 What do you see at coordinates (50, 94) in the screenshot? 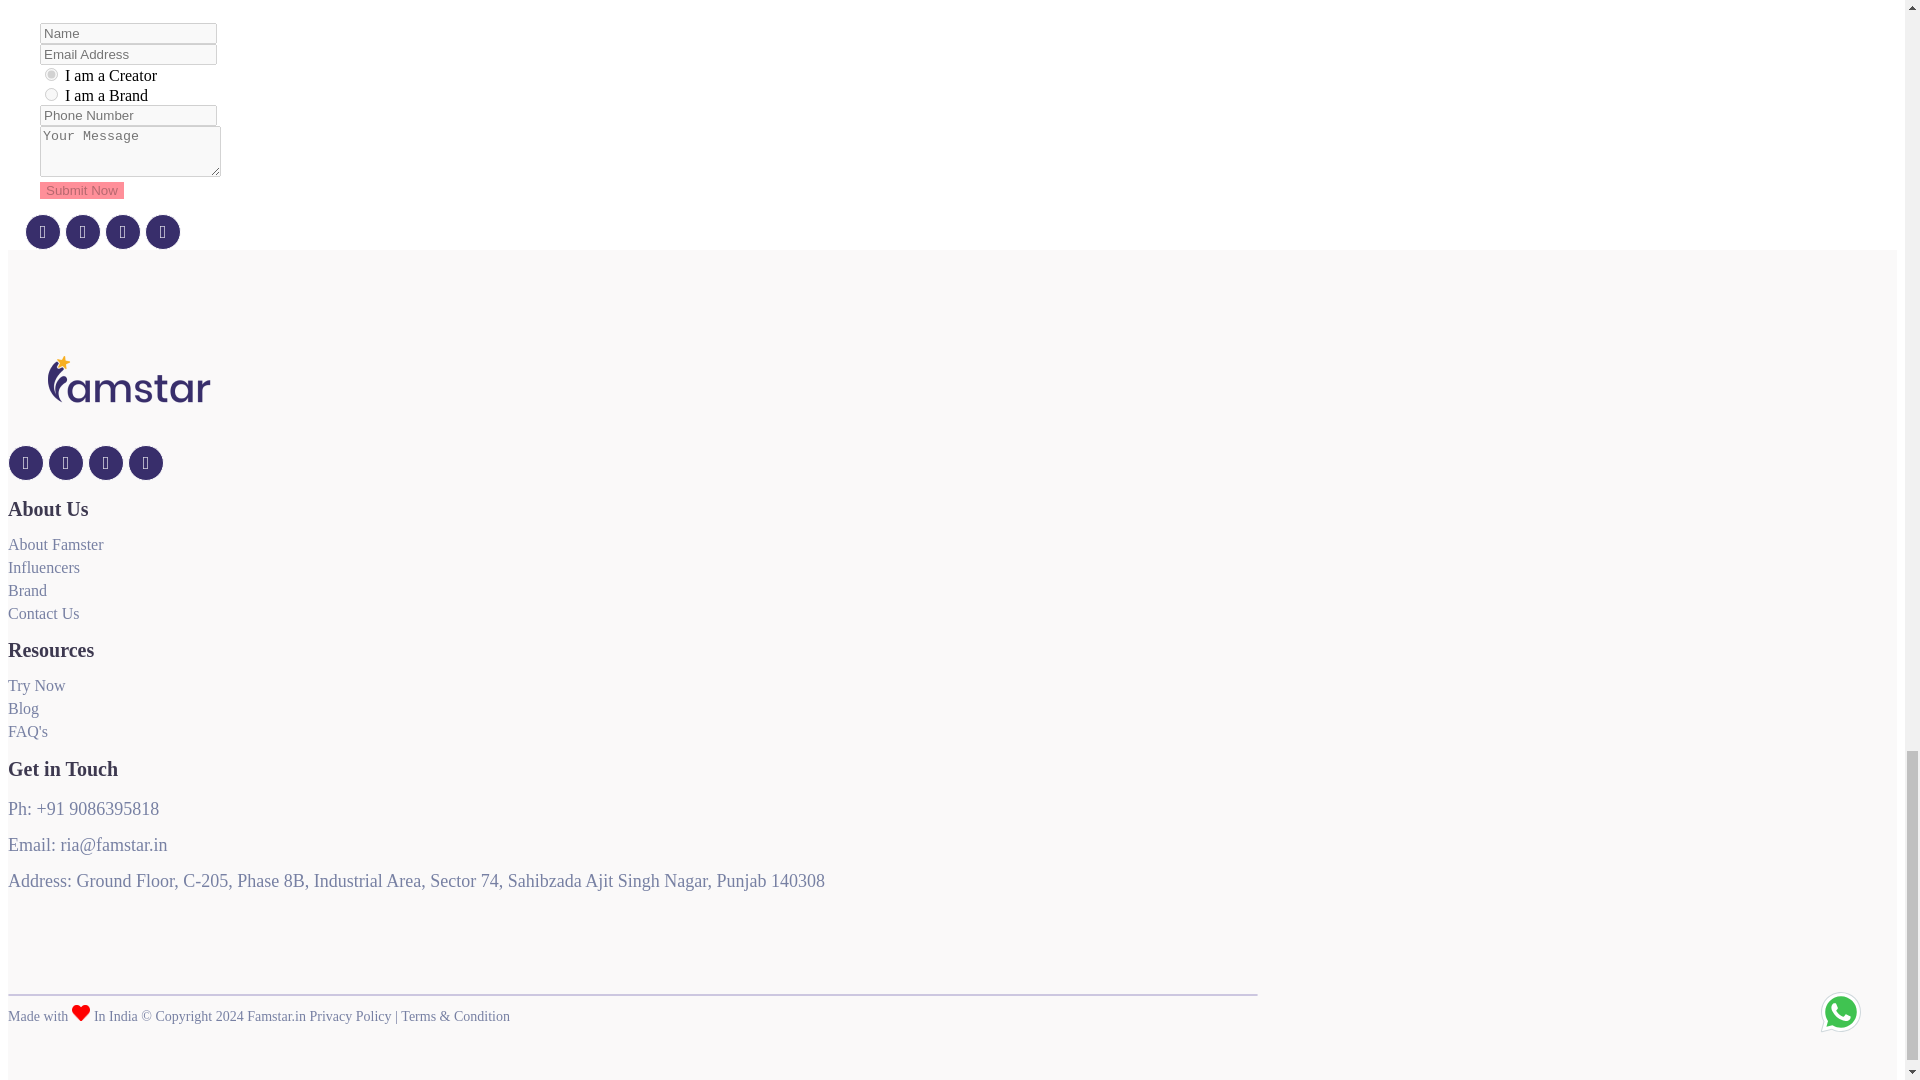
I see `Brand` at bounding box center [50, 94].